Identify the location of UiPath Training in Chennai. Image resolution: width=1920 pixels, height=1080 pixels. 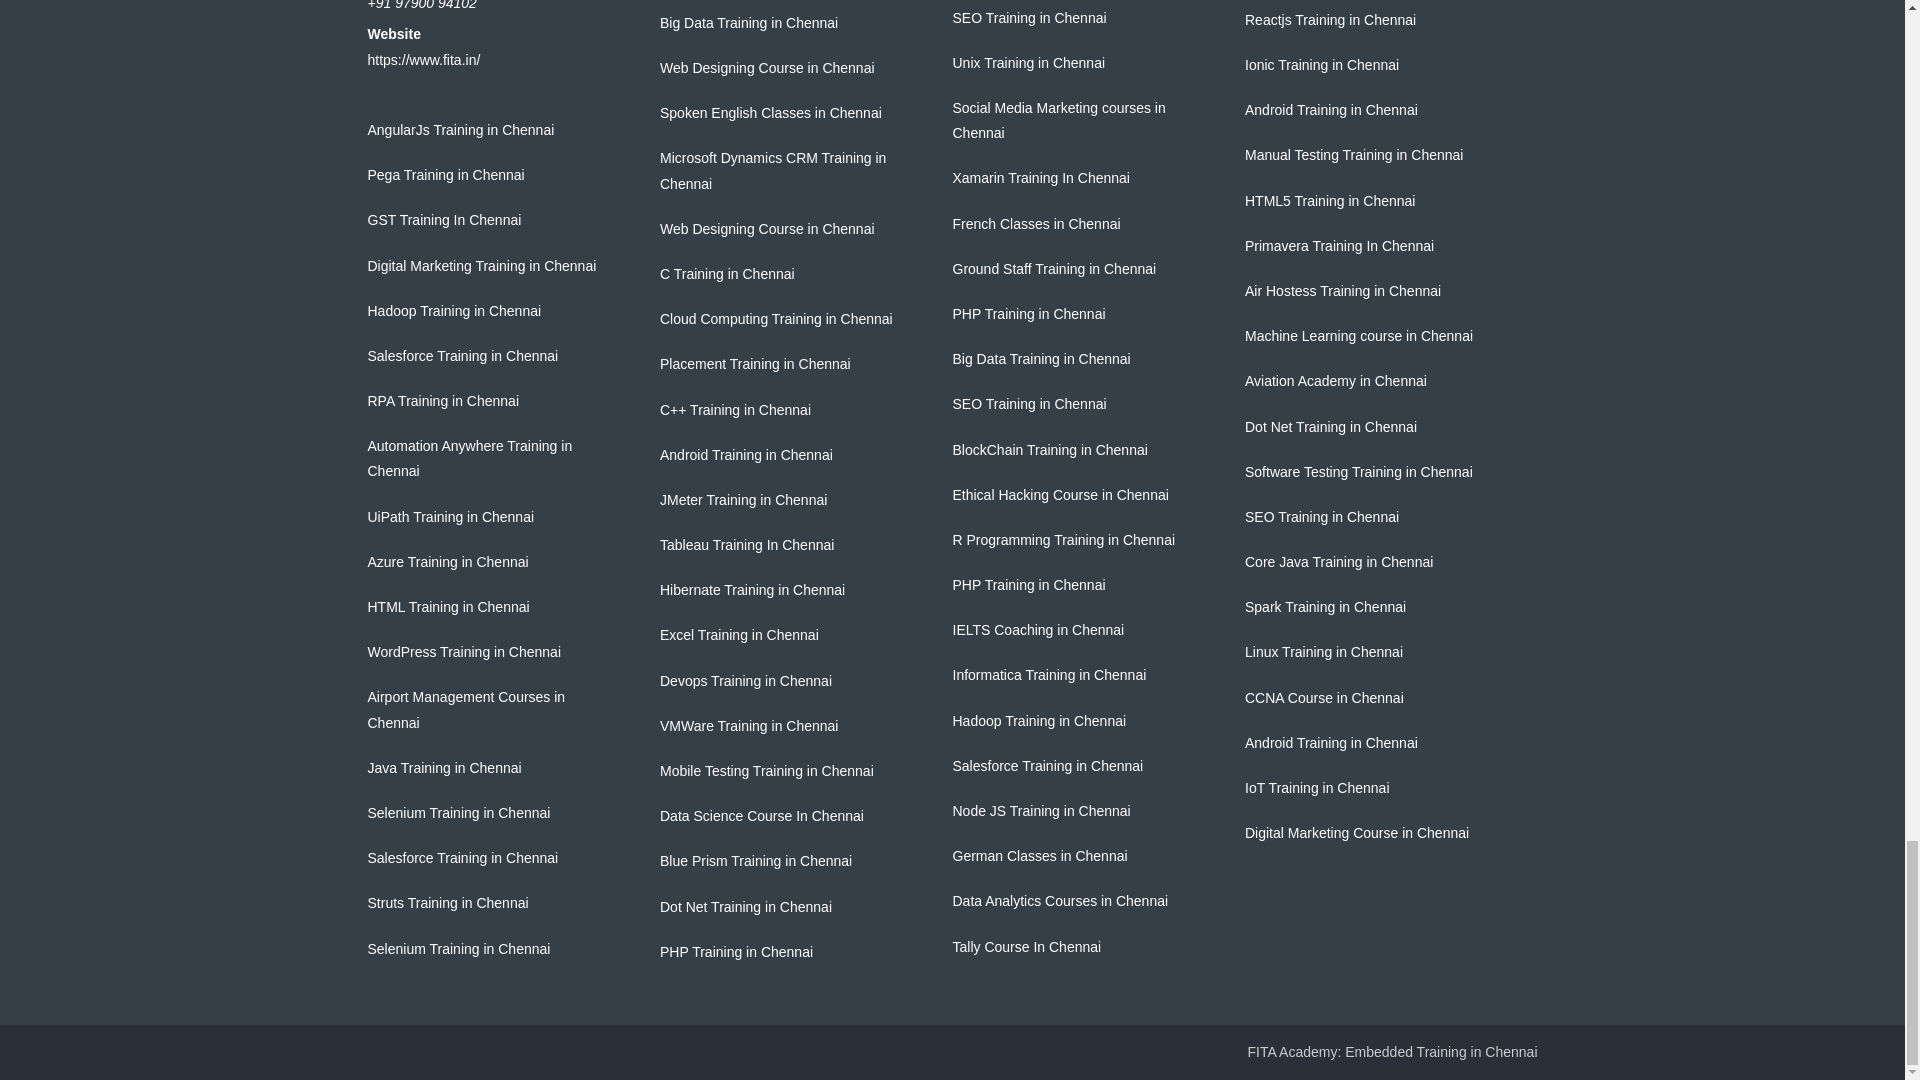
(452, 516).